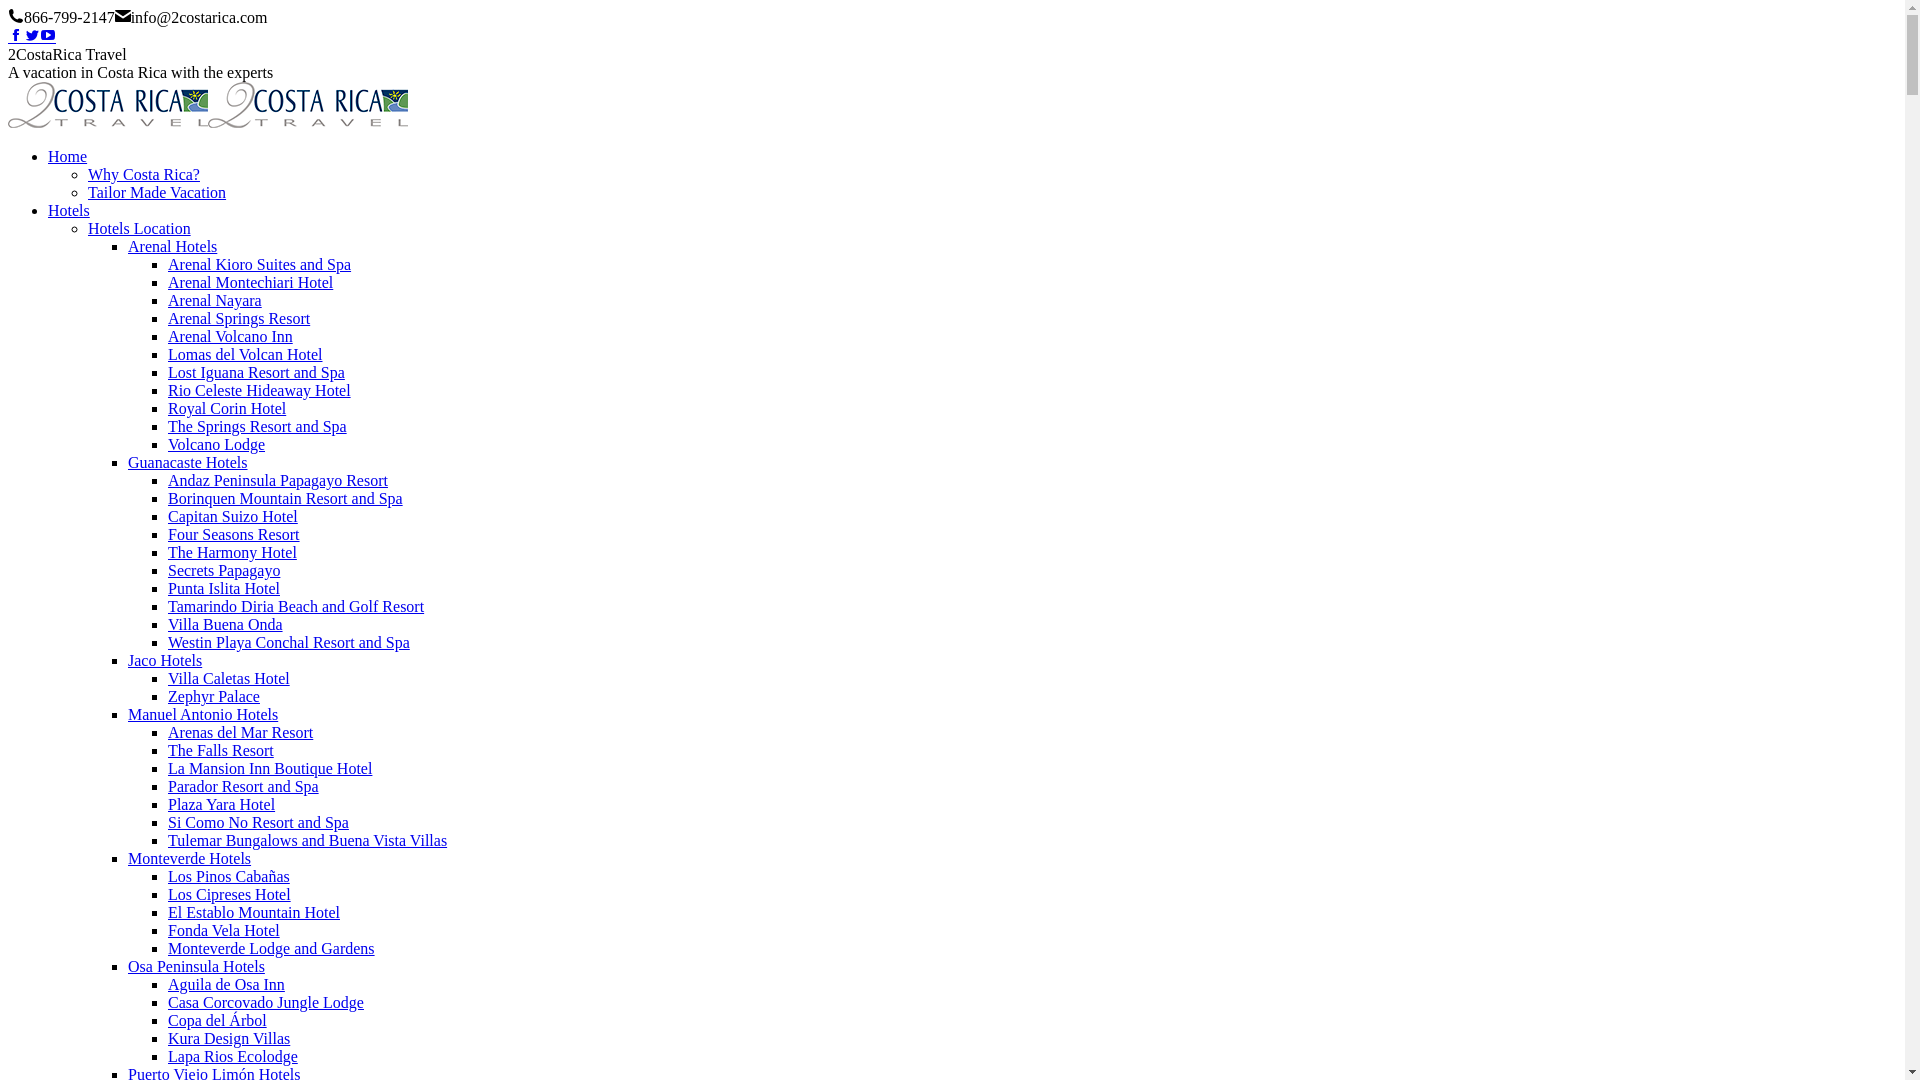 This screenshot has height=1080, width=1920. Describe the element at coordinates (196, 966) in the screenshot. I see `Osa Peninsula Hotels` at that location.